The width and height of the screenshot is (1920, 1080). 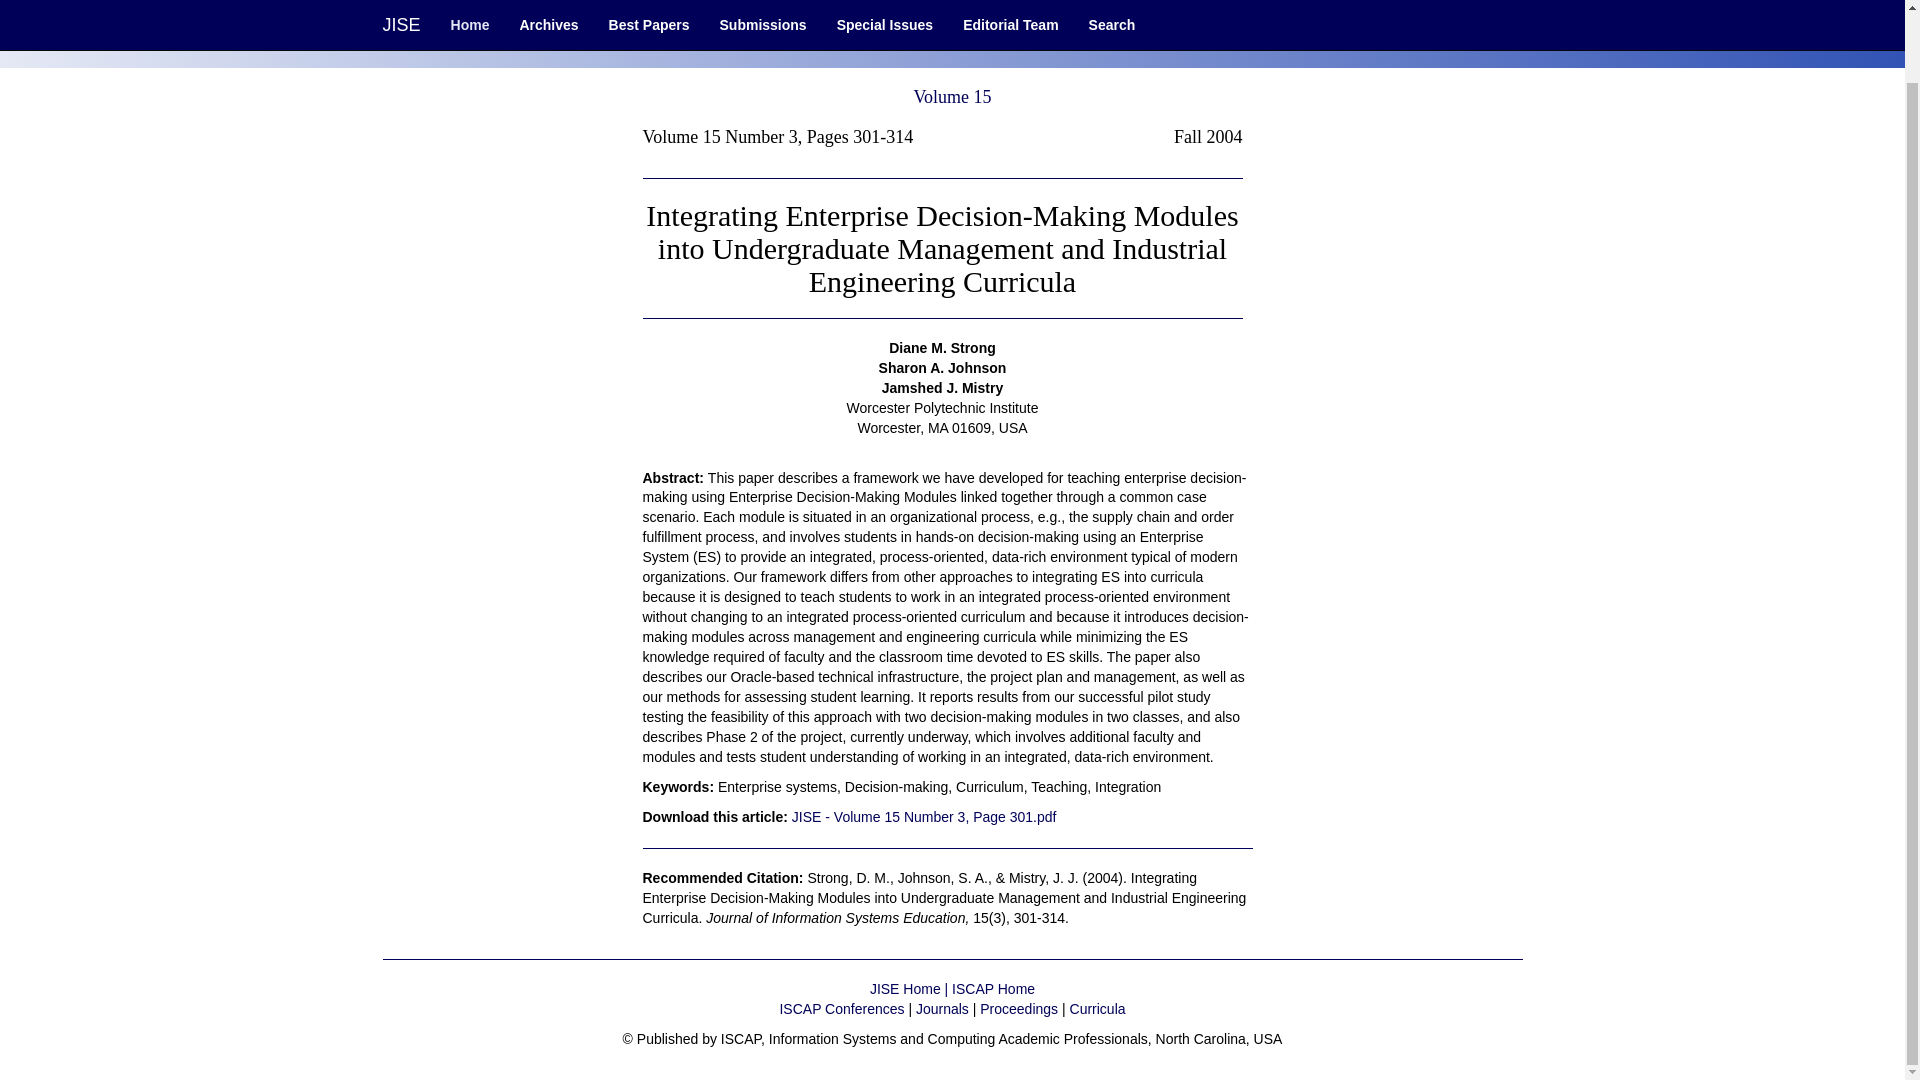 I want to click on Proceedings, so click(x=1018, y=1009).